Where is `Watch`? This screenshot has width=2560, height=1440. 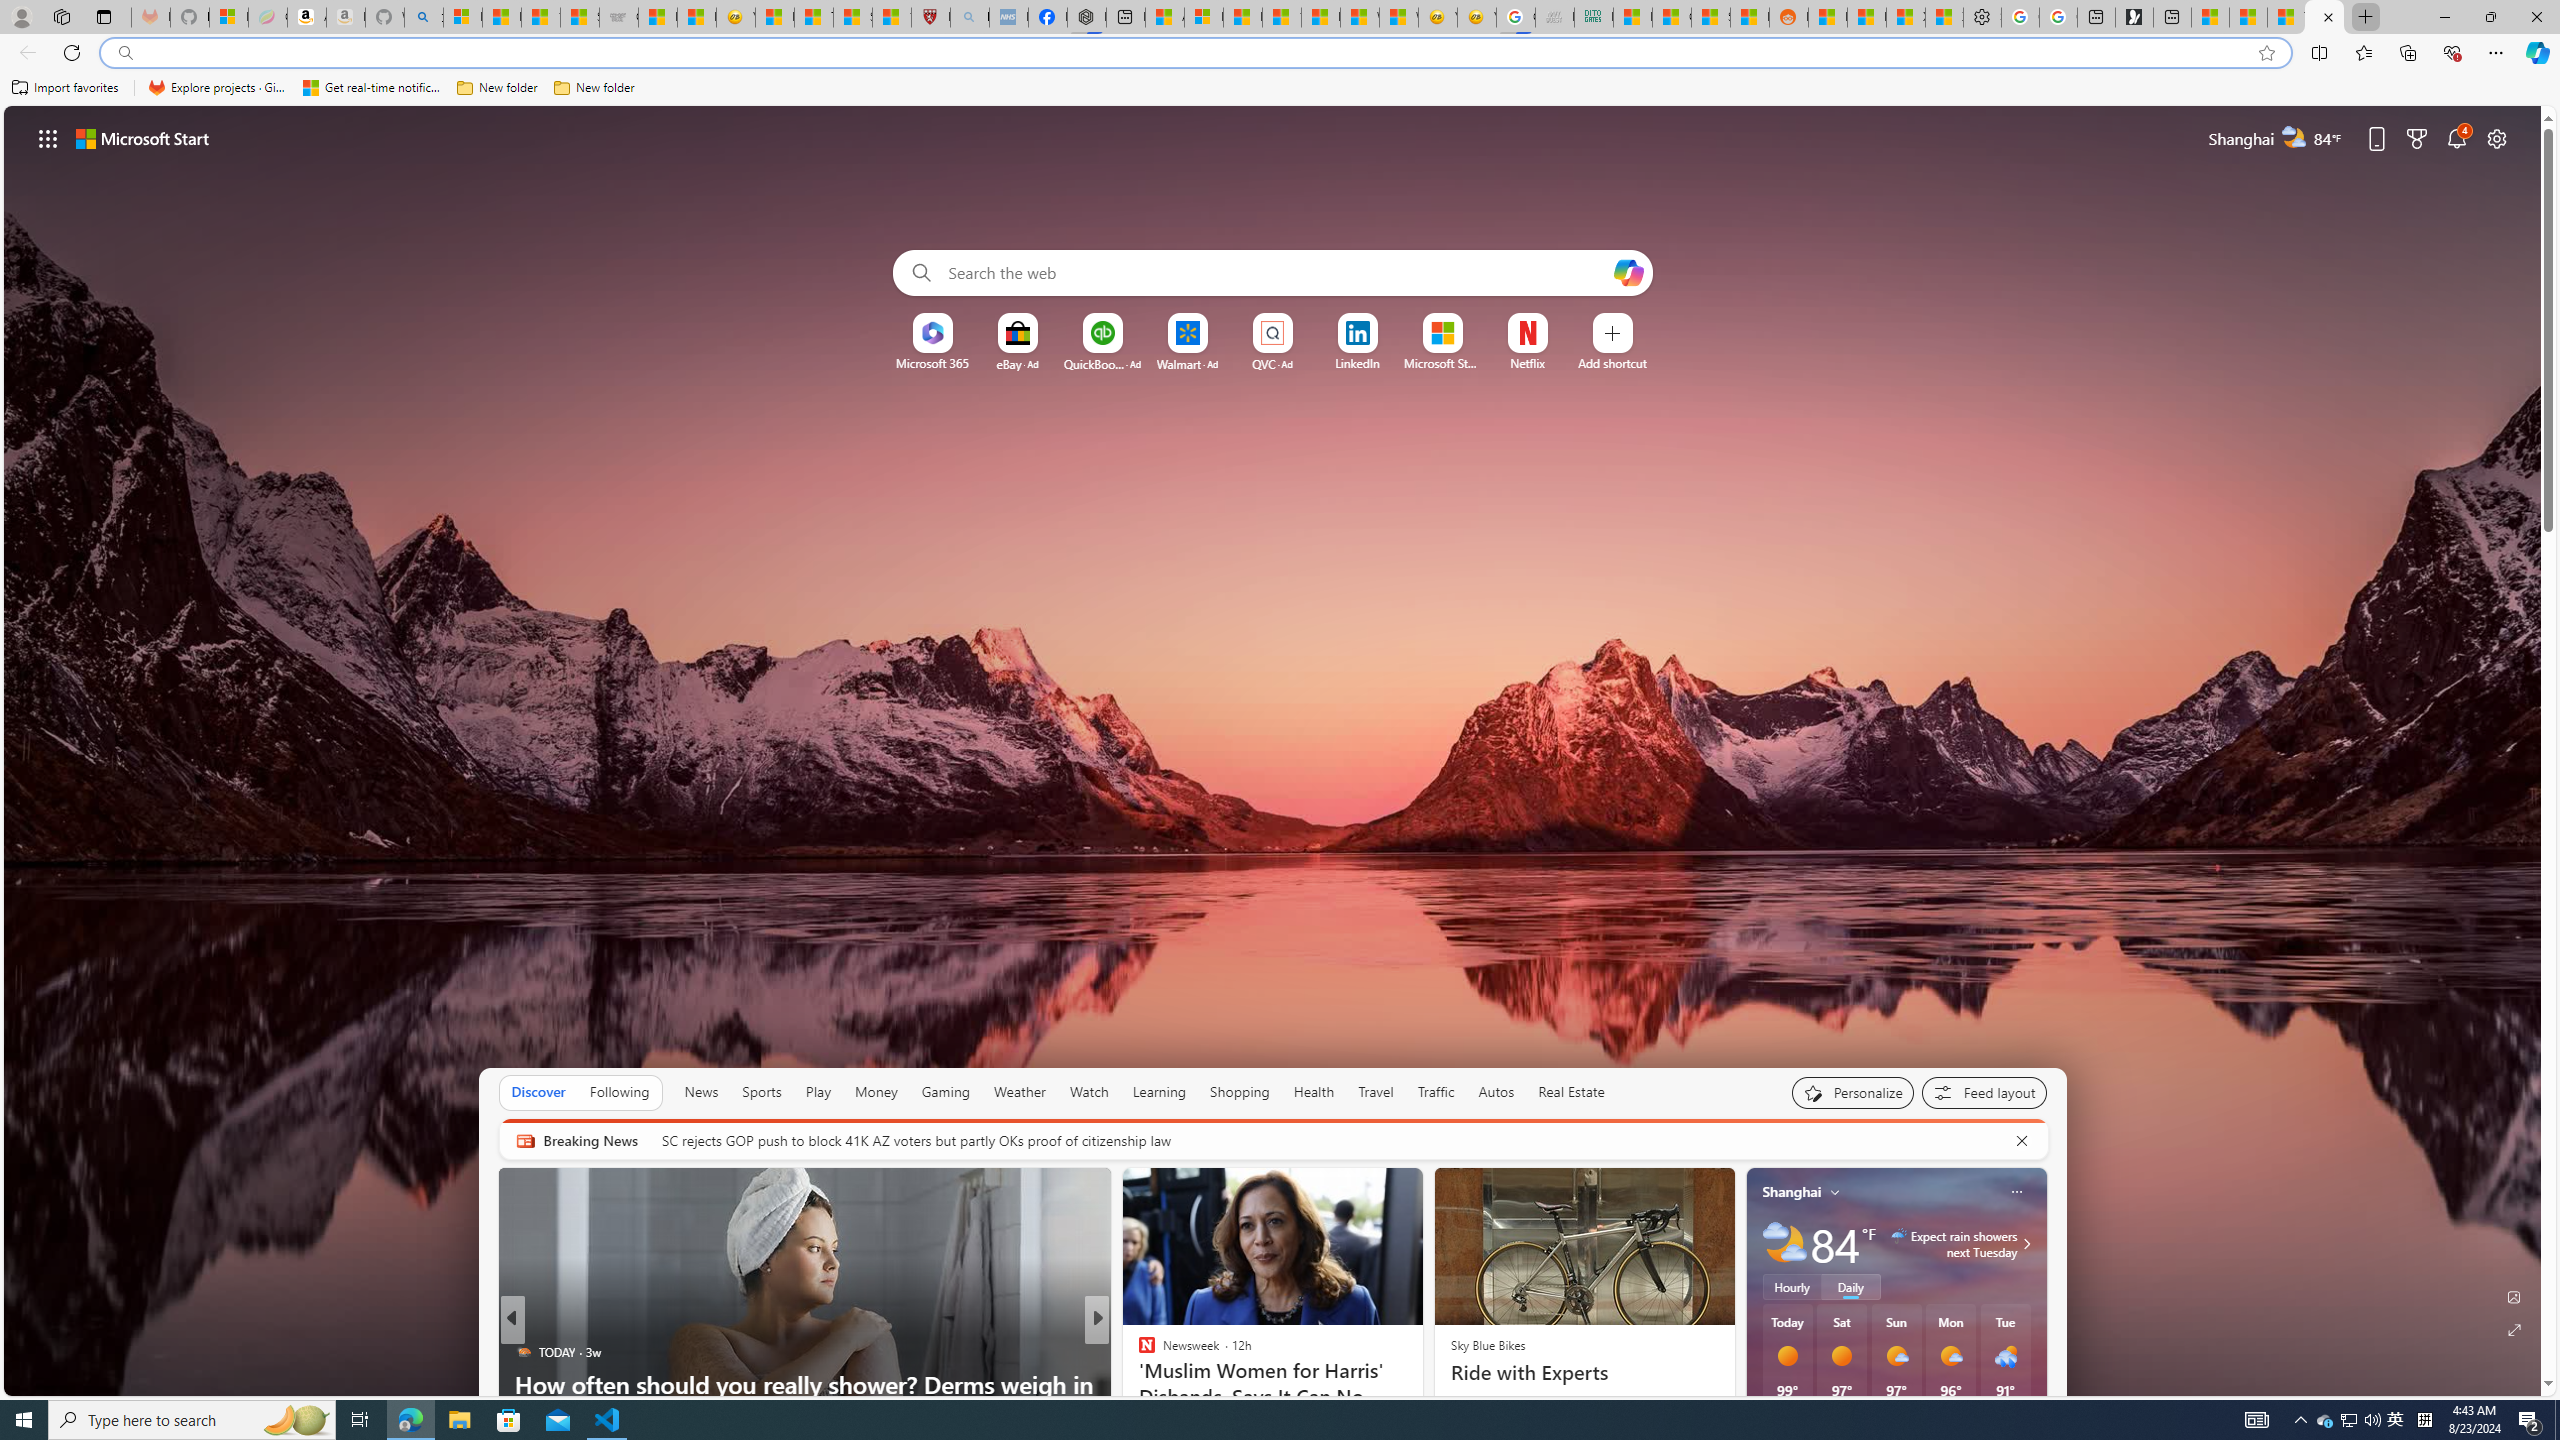
Watch is located at coordinates (1089, 1092).